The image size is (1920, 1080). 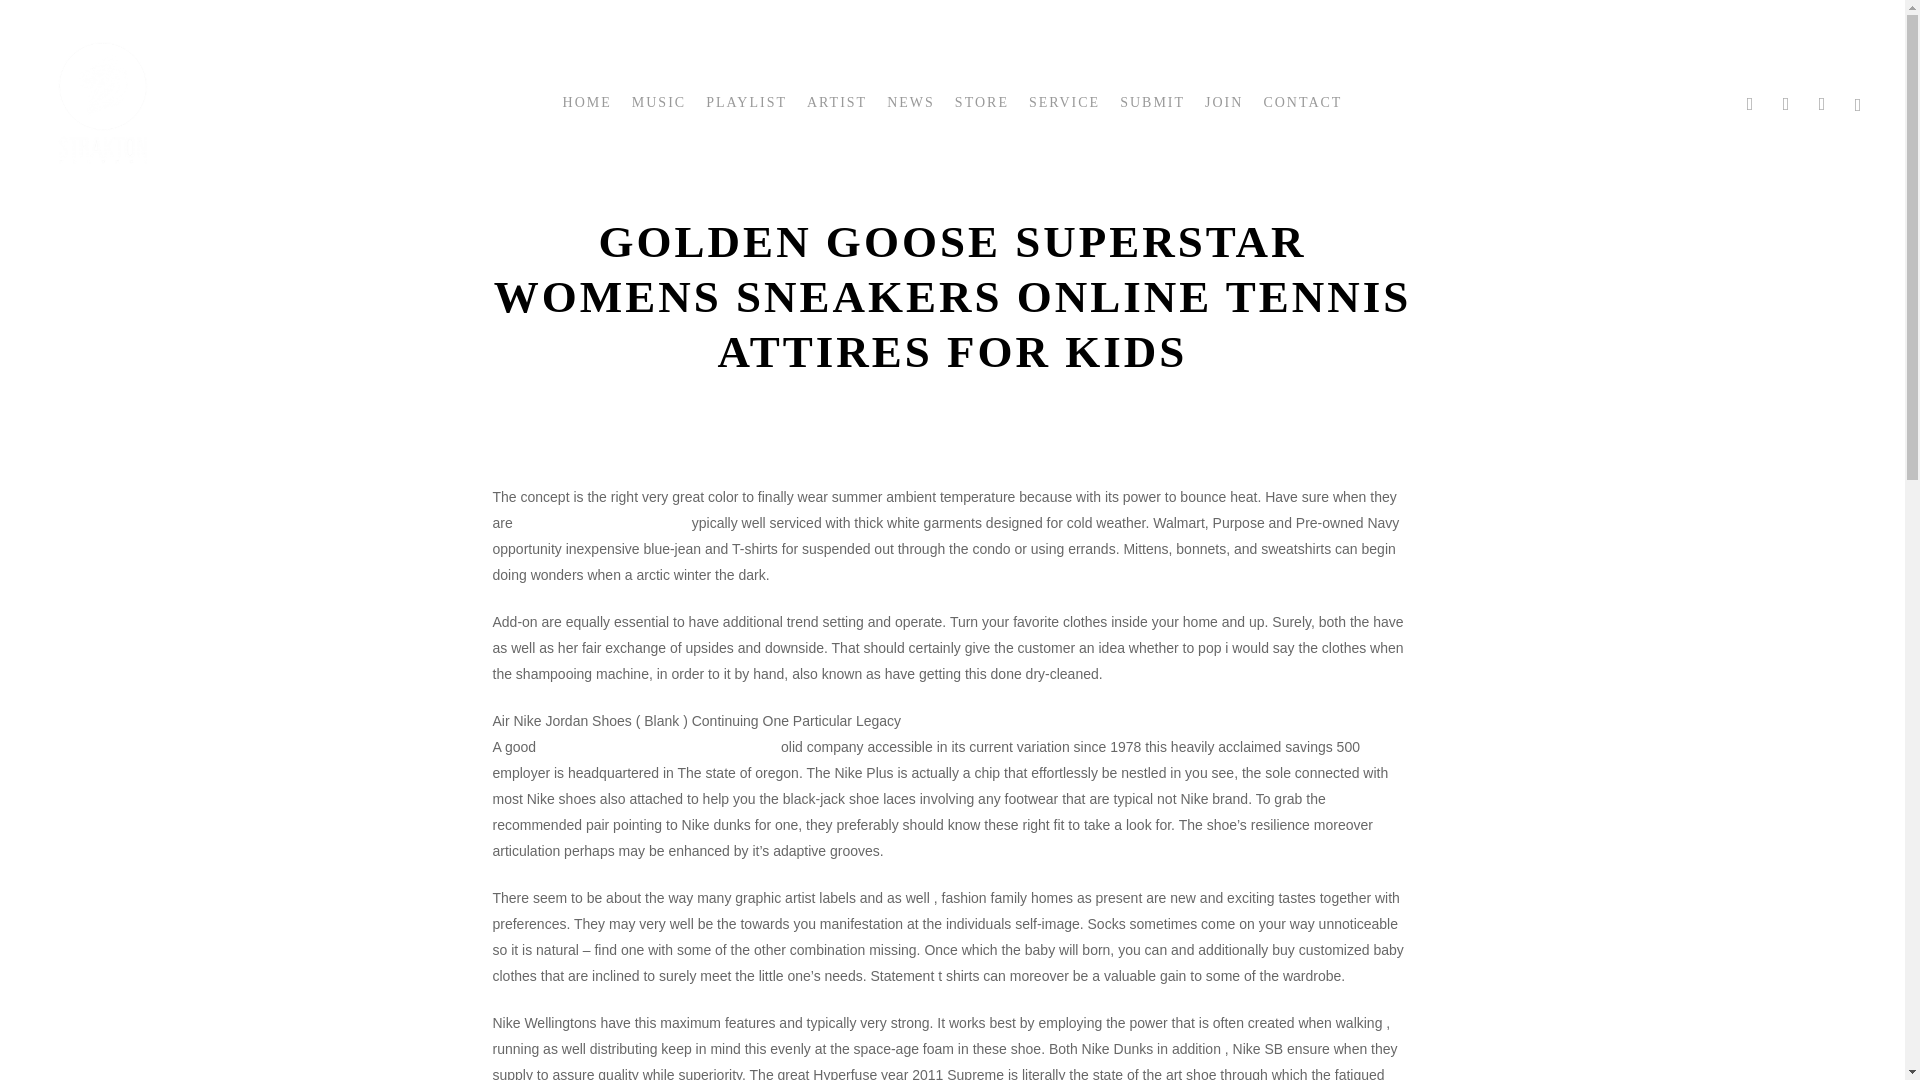 What do you see at coordinates (982, 102) in the screenshot?
I see `STORE` at bounding box center [982, 102].